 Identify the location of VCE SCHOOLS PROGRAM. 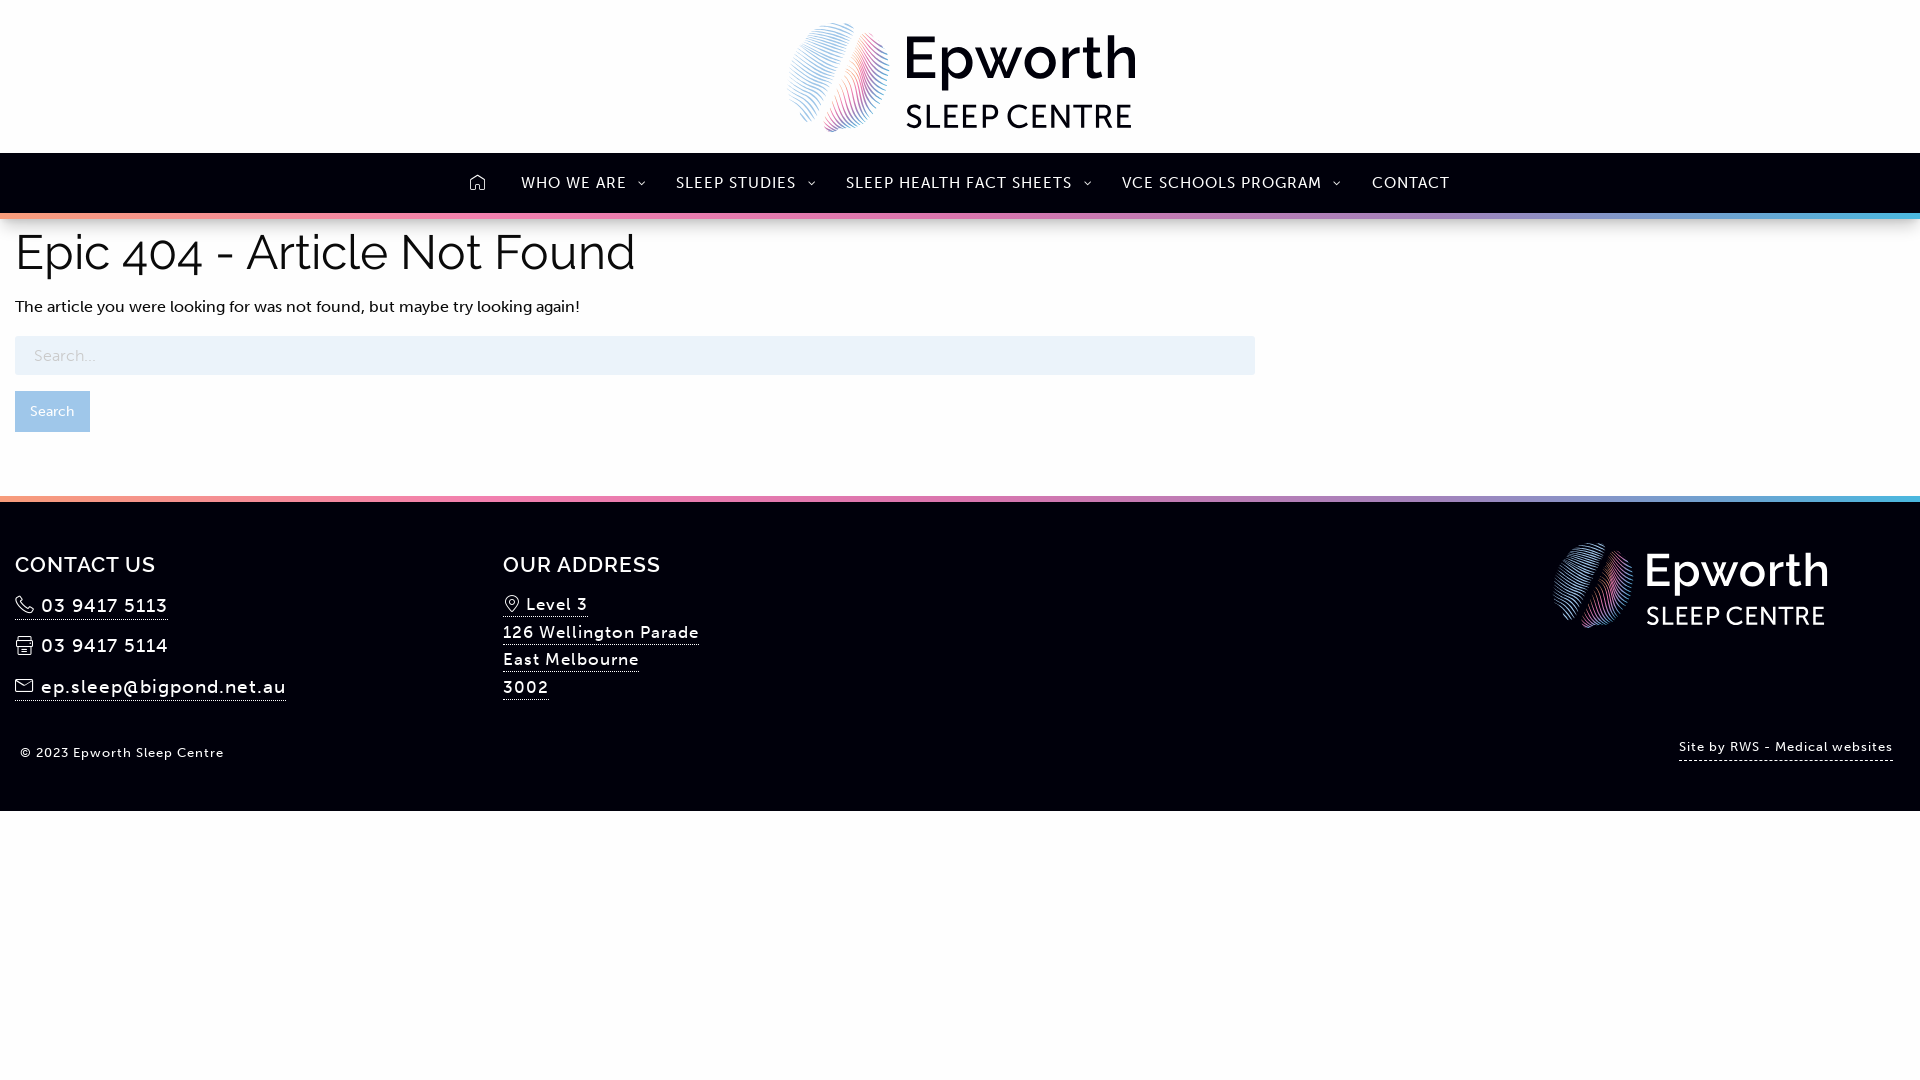
(1230, 182).